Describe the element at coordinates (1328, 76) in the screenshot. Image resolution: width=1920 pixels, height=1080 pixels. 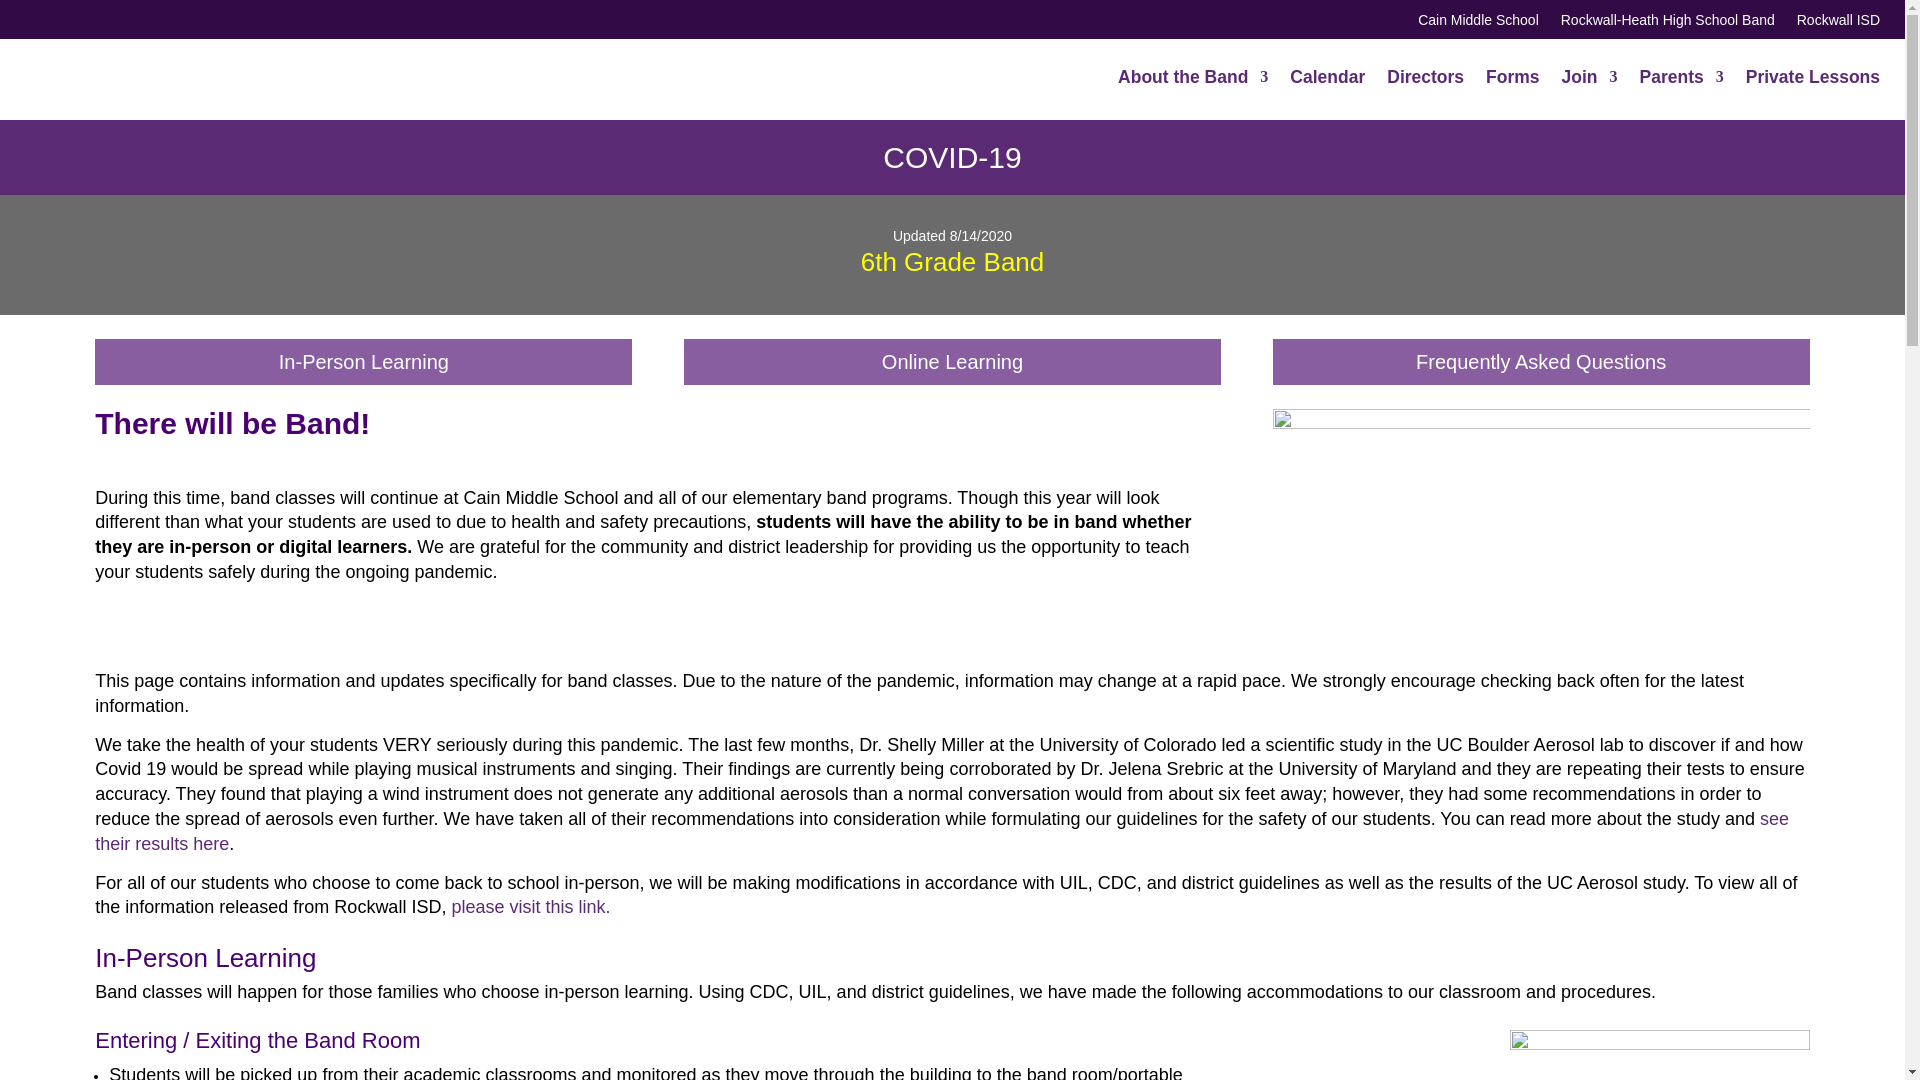
I see `Calendar` at that location.